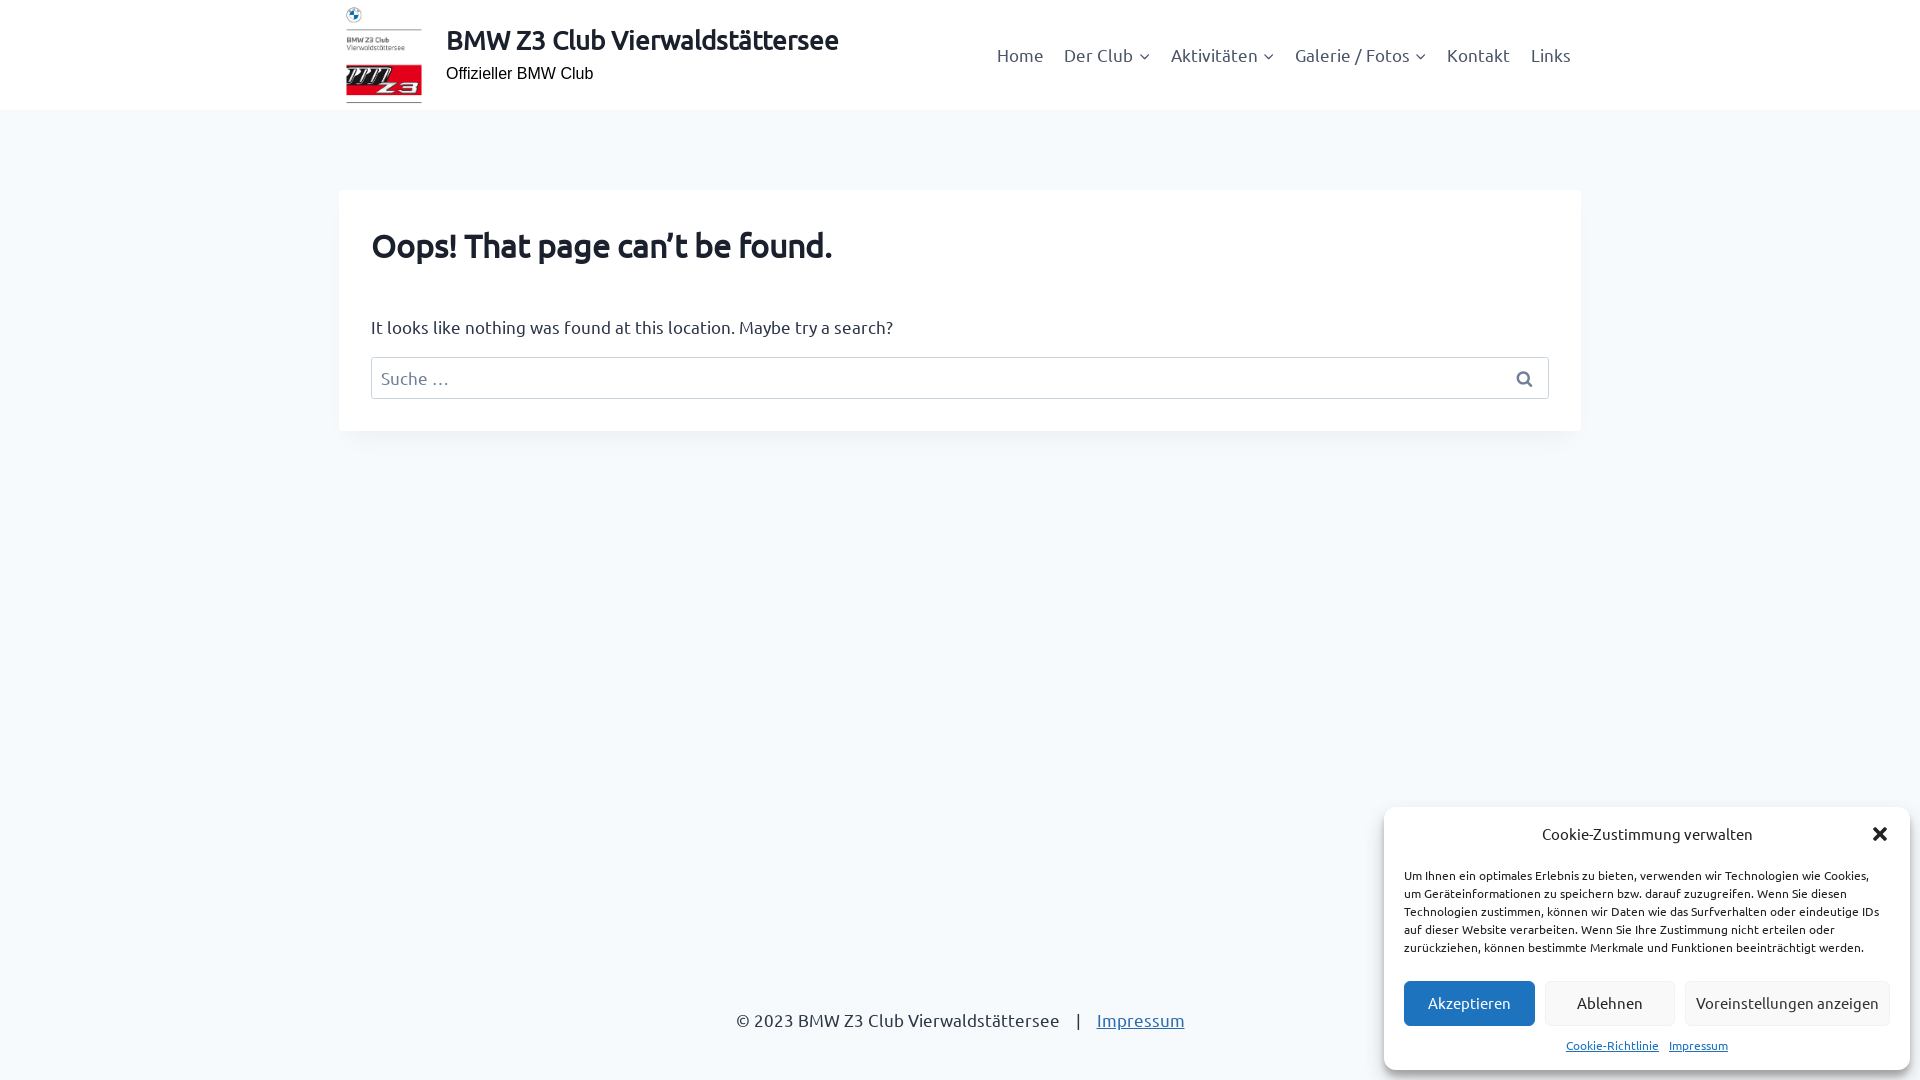  What do you see at coordinates (1107, 55) in the screenshot?
I see `Der Club` at bounding box center [1107, 55].